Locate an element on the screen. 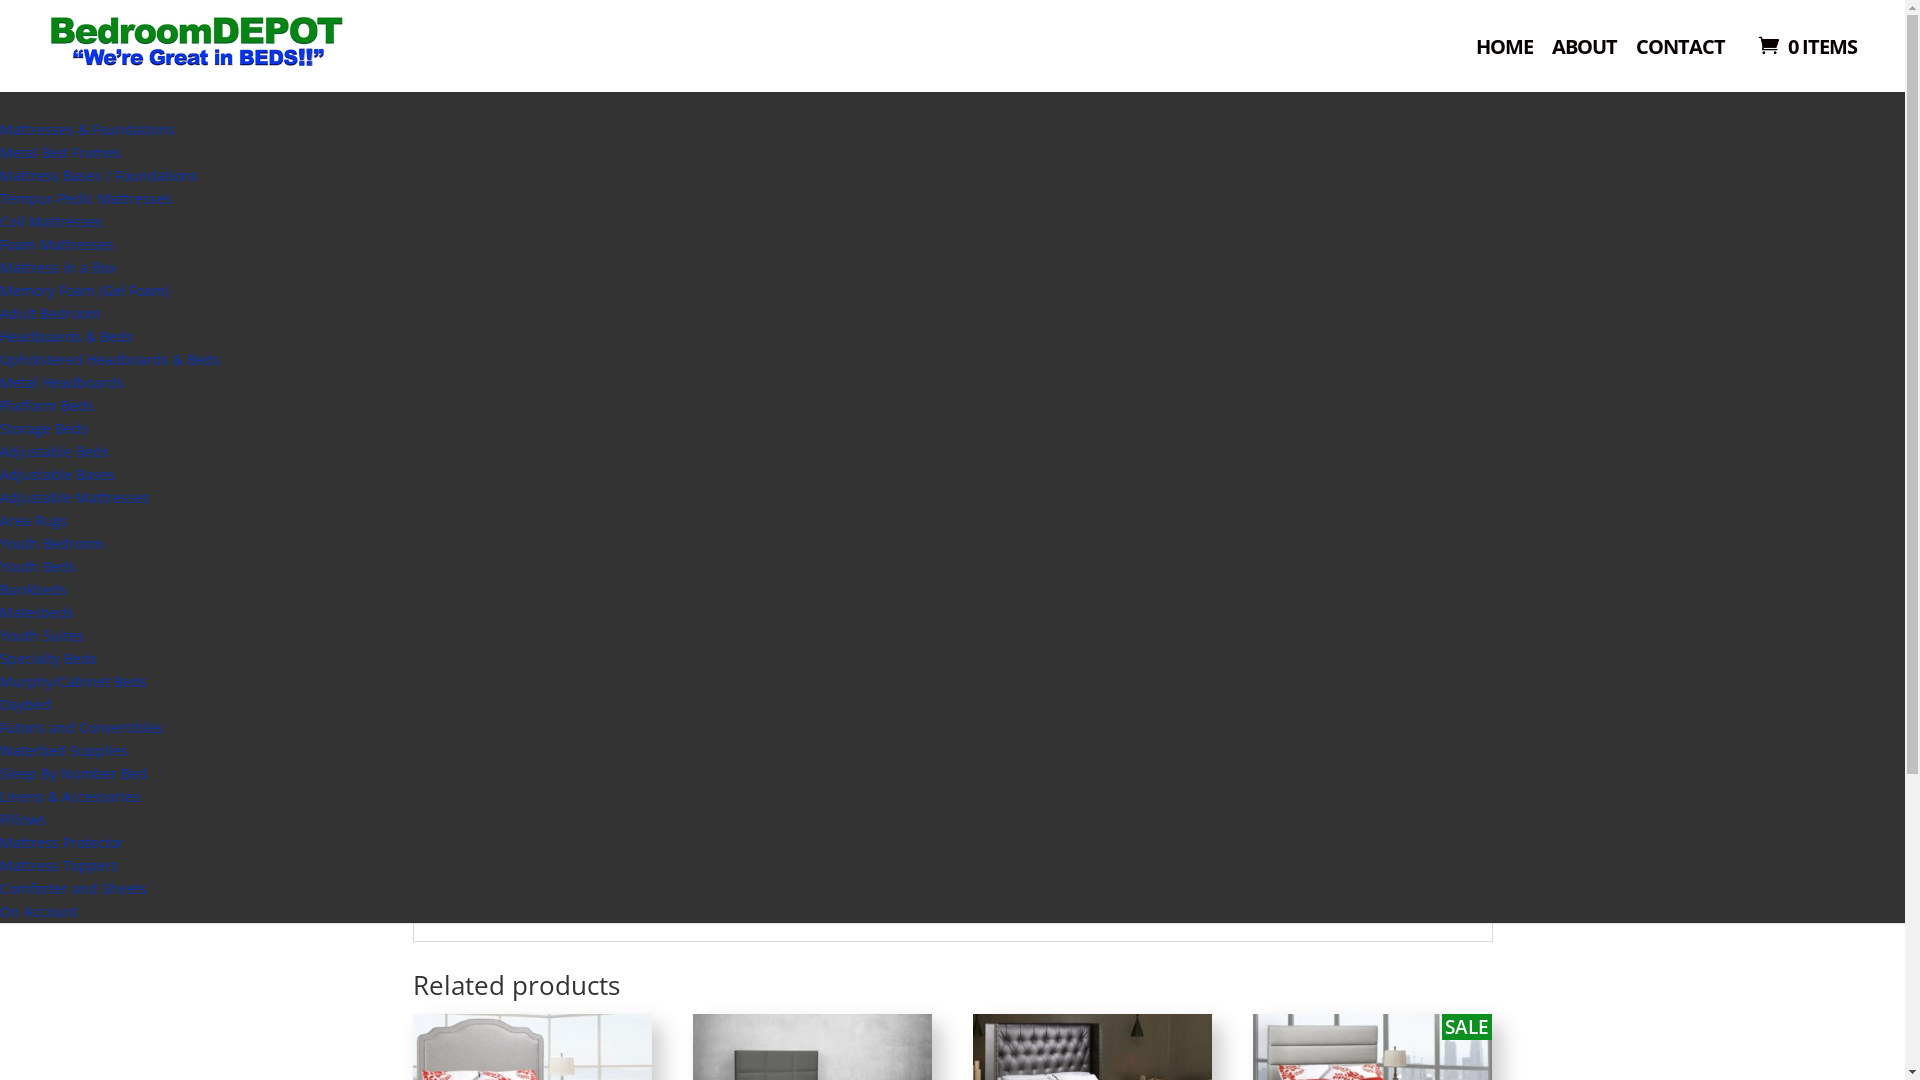 This screenshot has height=1080, width=1920. Platform Beds is located at coordinates (47, 406).